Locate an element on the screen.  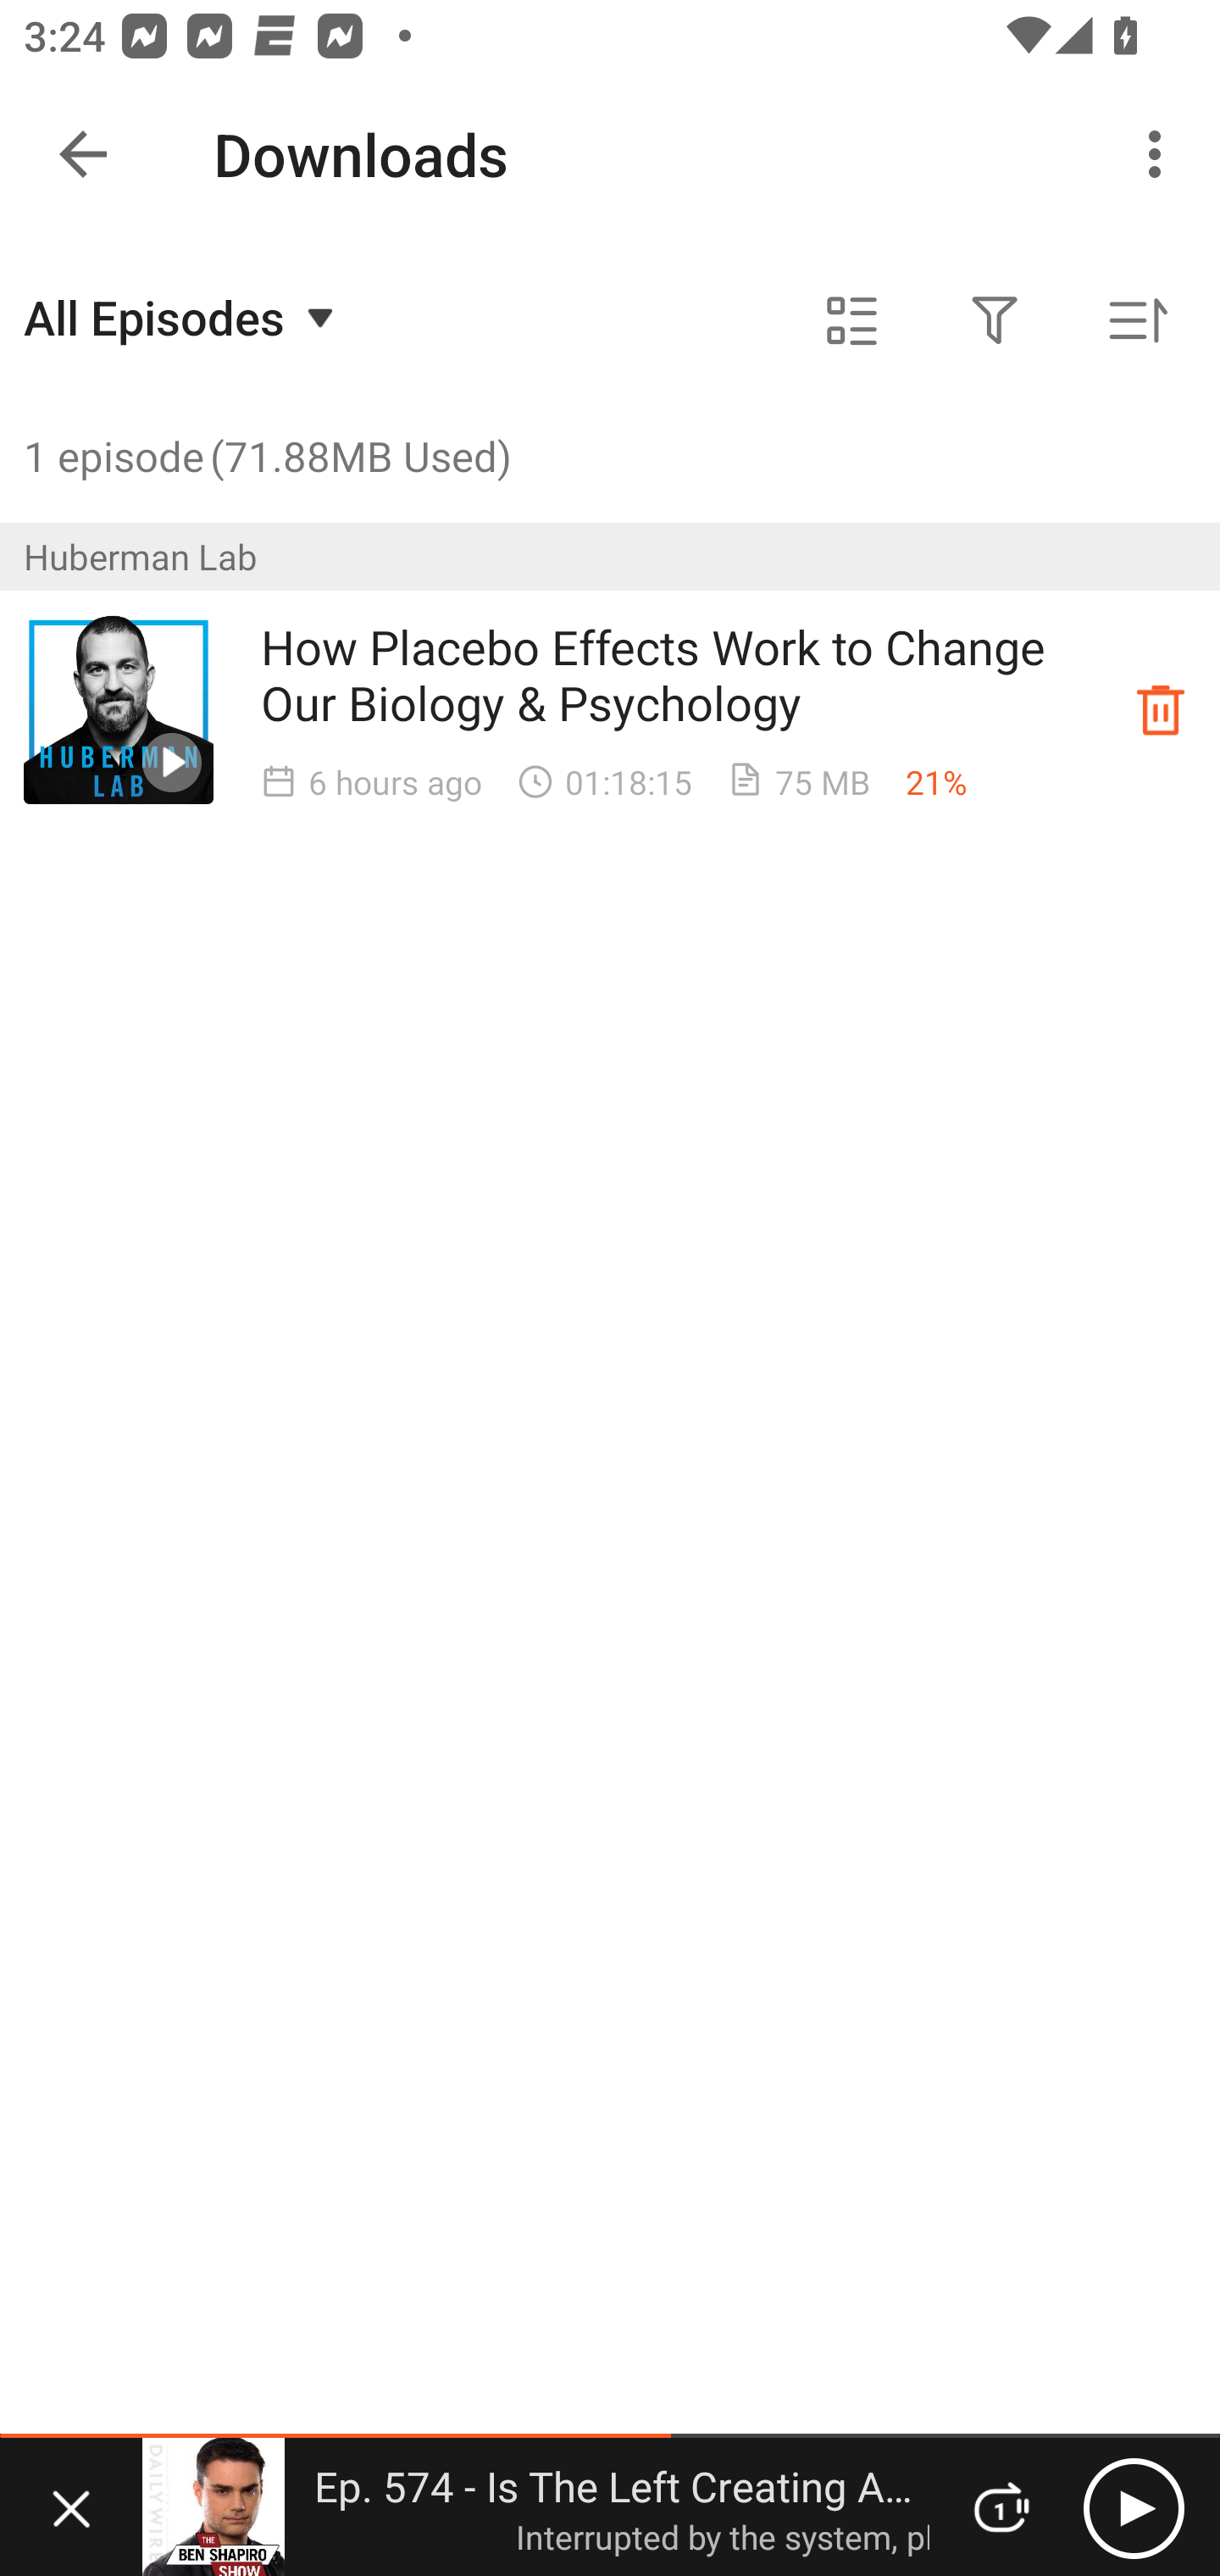
Play is located at coordinates (1134, 2507).